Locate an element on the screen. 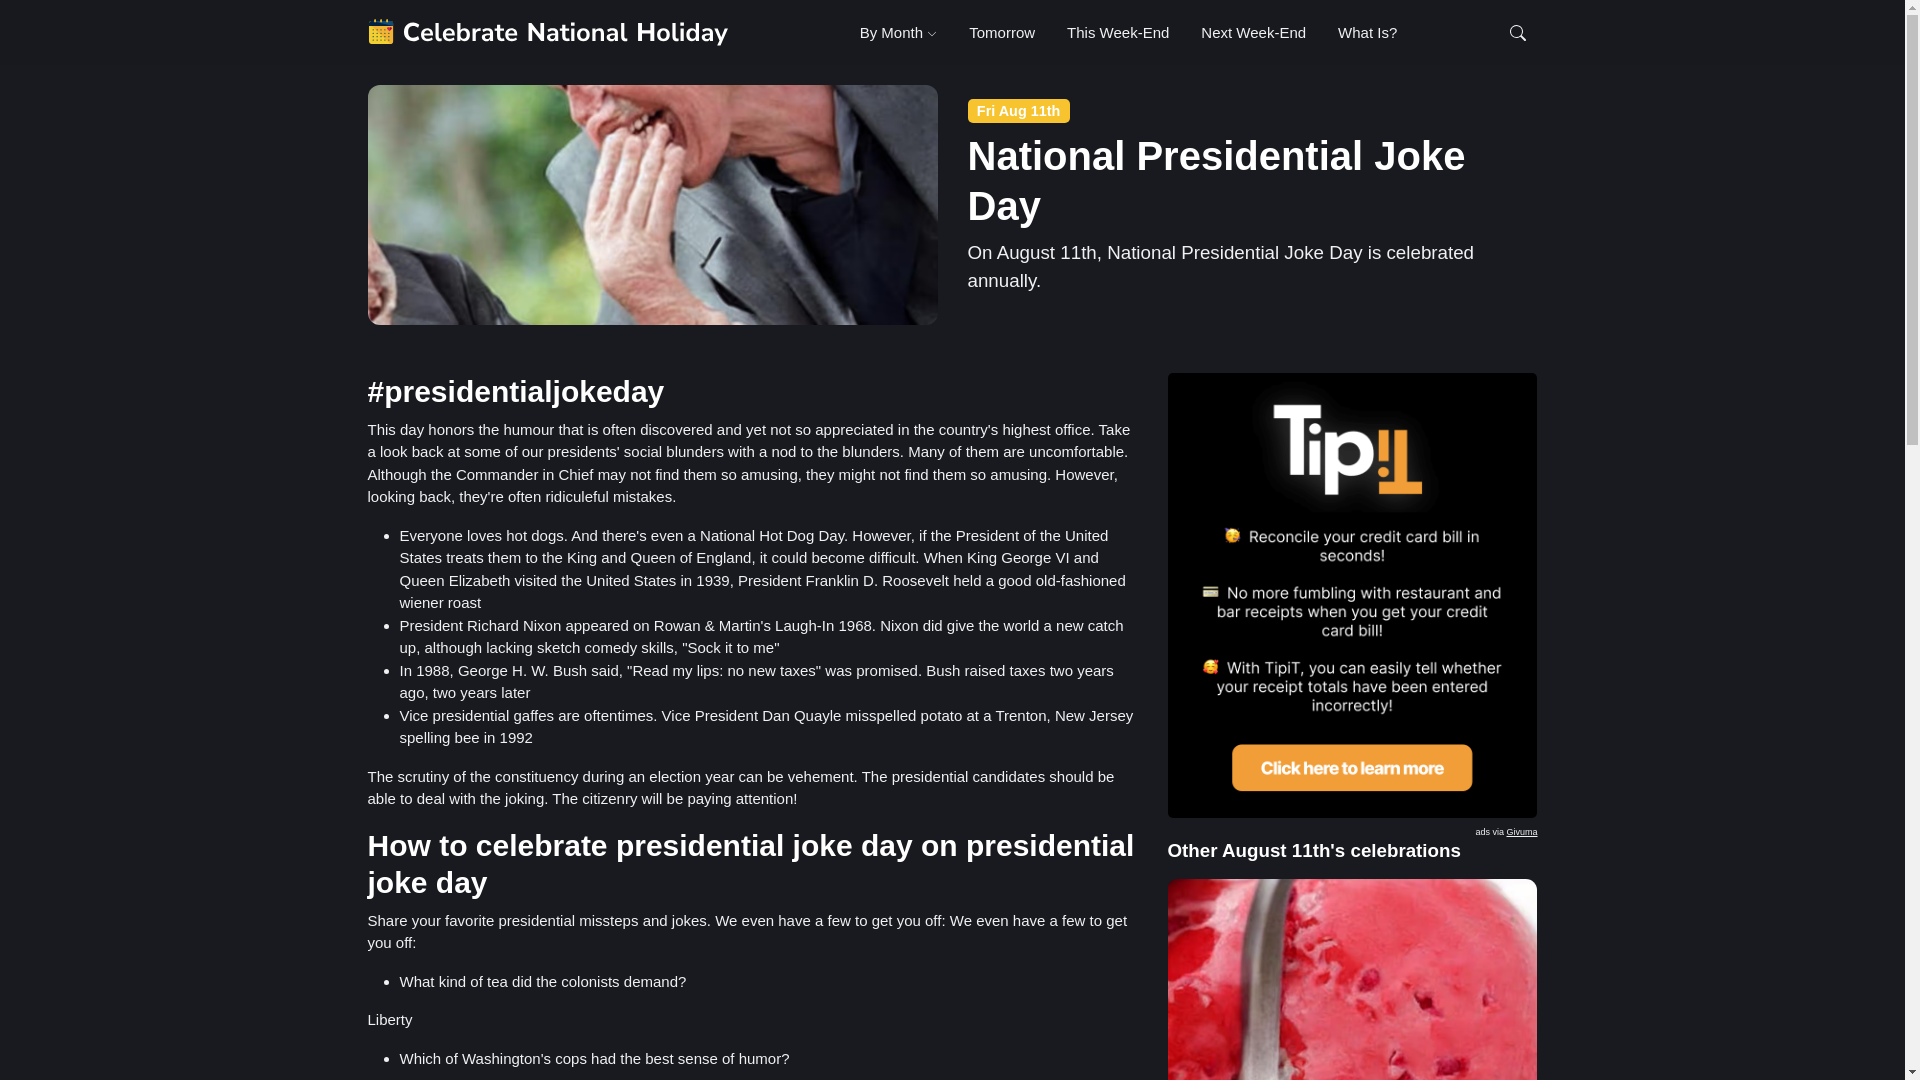 The height and width of the screenshot is (1080, 1920). Fri Aug 11th is located at coordinates (1018, 111).